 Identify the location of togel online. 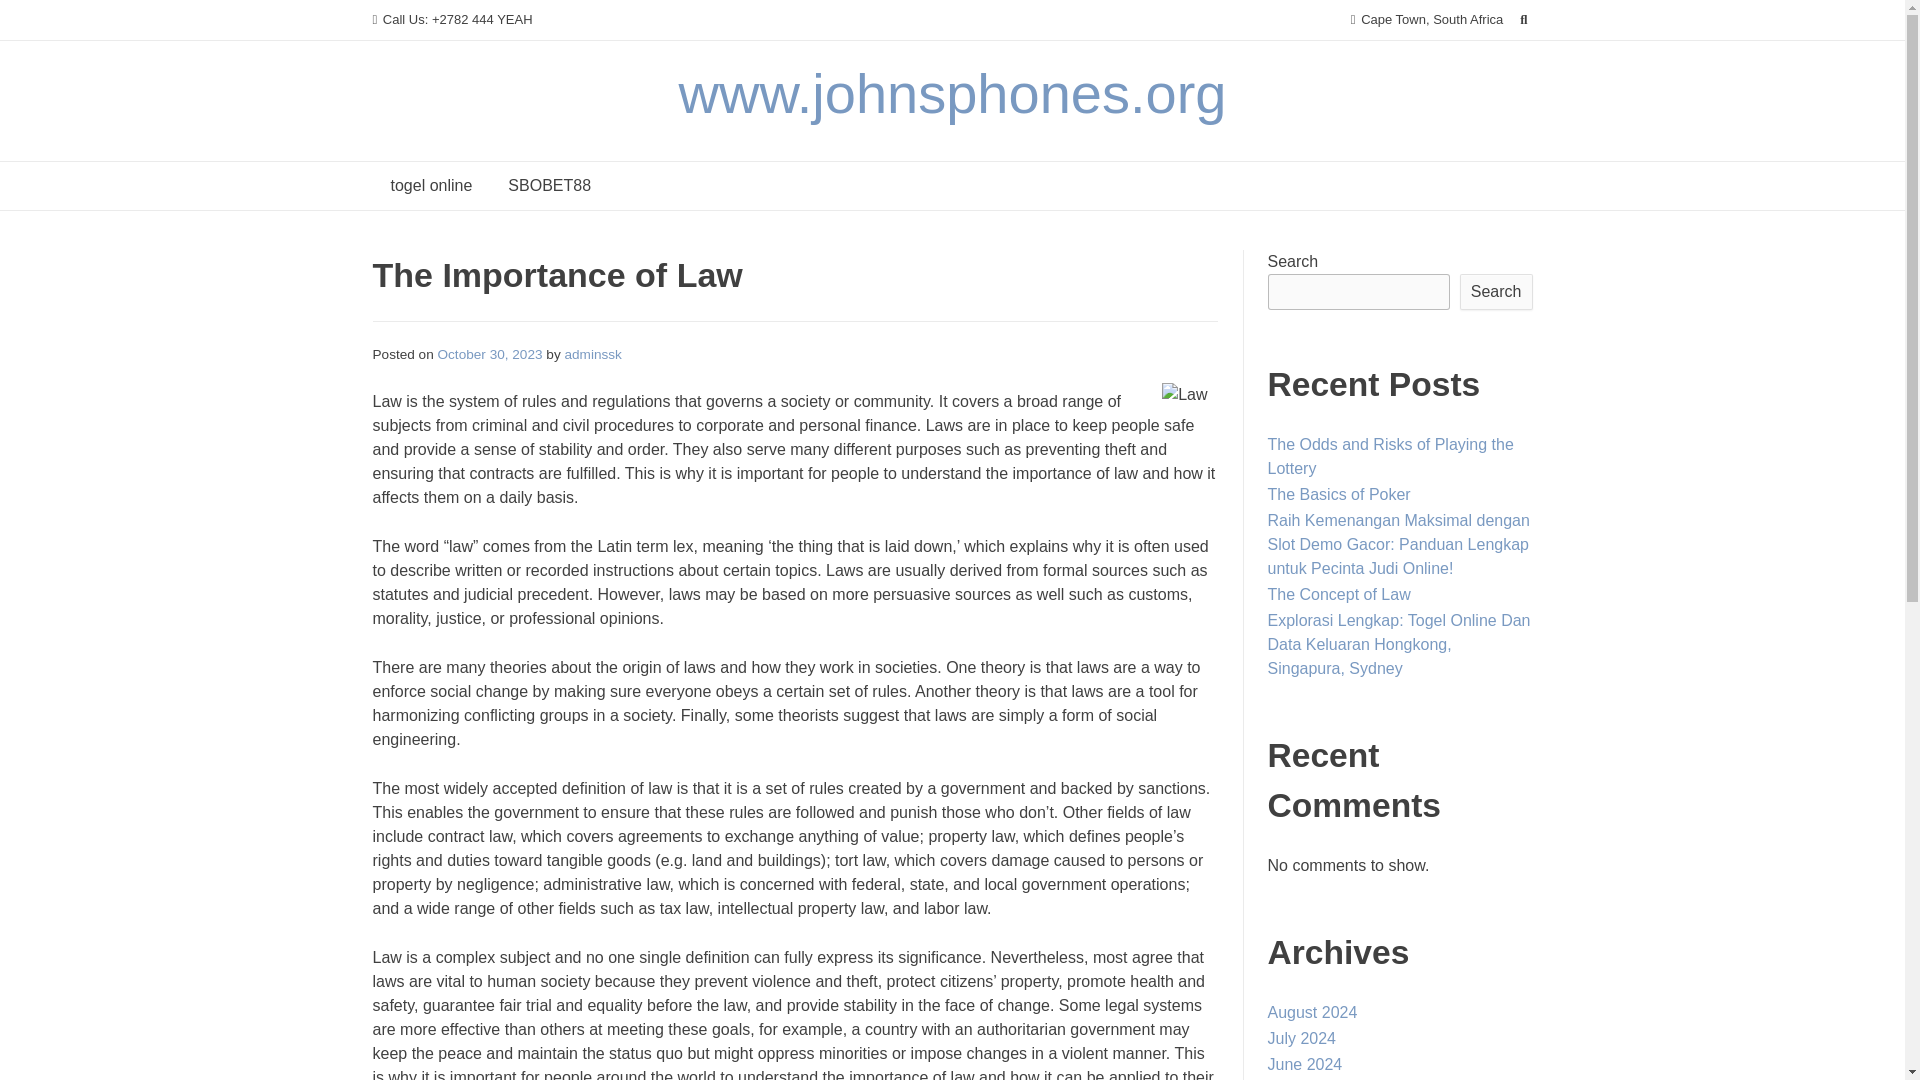
(430, 186).